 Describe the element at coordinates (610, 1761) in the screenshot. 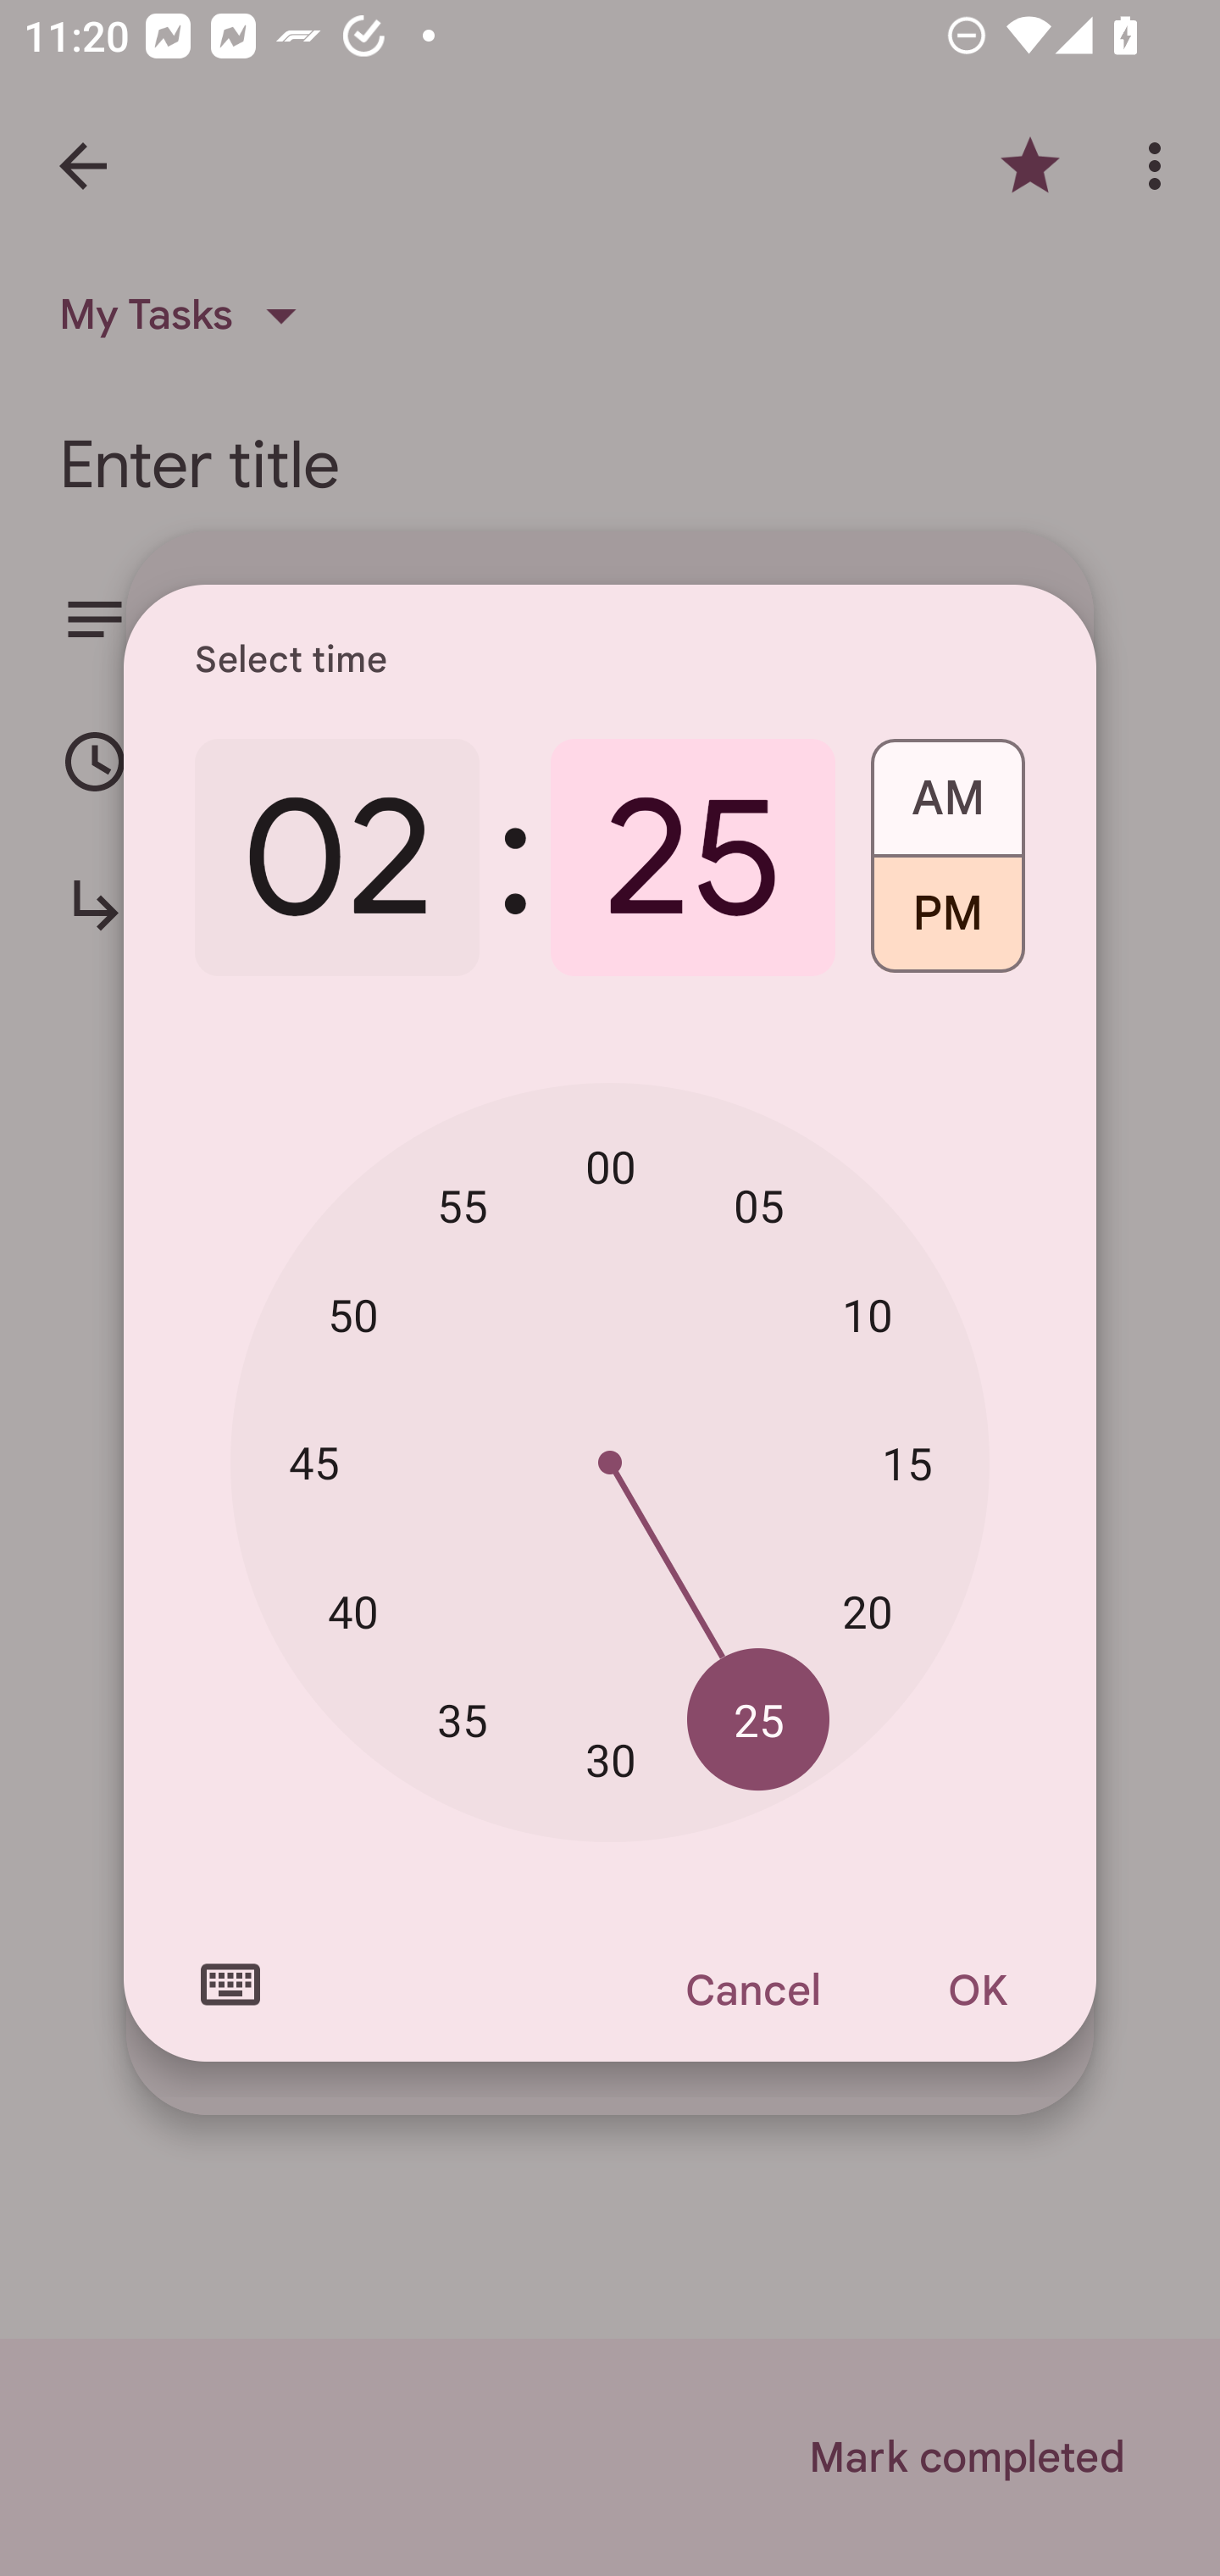

I see `30 30 minutes` at that location.